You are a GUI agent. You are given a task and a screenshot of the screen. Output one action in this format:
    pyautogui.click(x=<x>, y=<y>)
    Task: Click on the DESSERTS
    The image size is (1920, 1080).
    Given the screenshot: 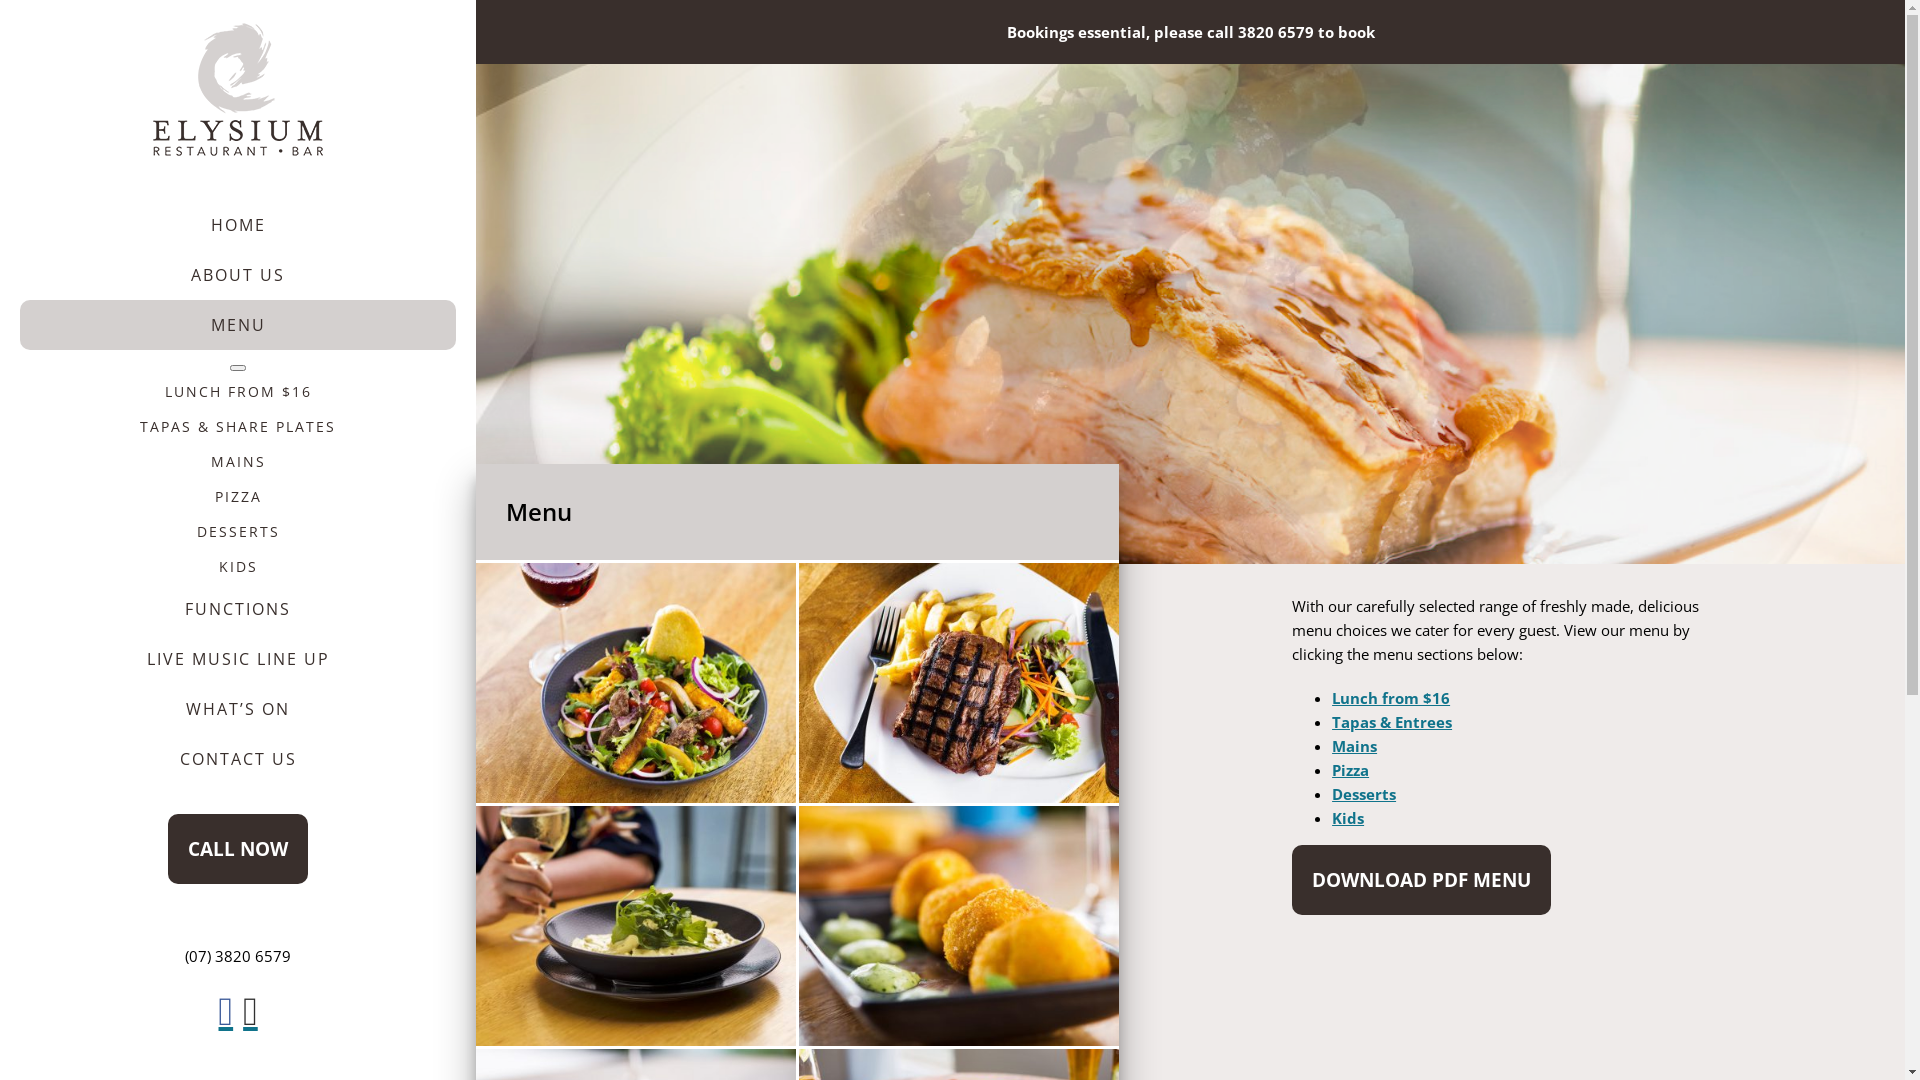 What is the action you would take?
    pyautogui.click(x=238, y=532)
    